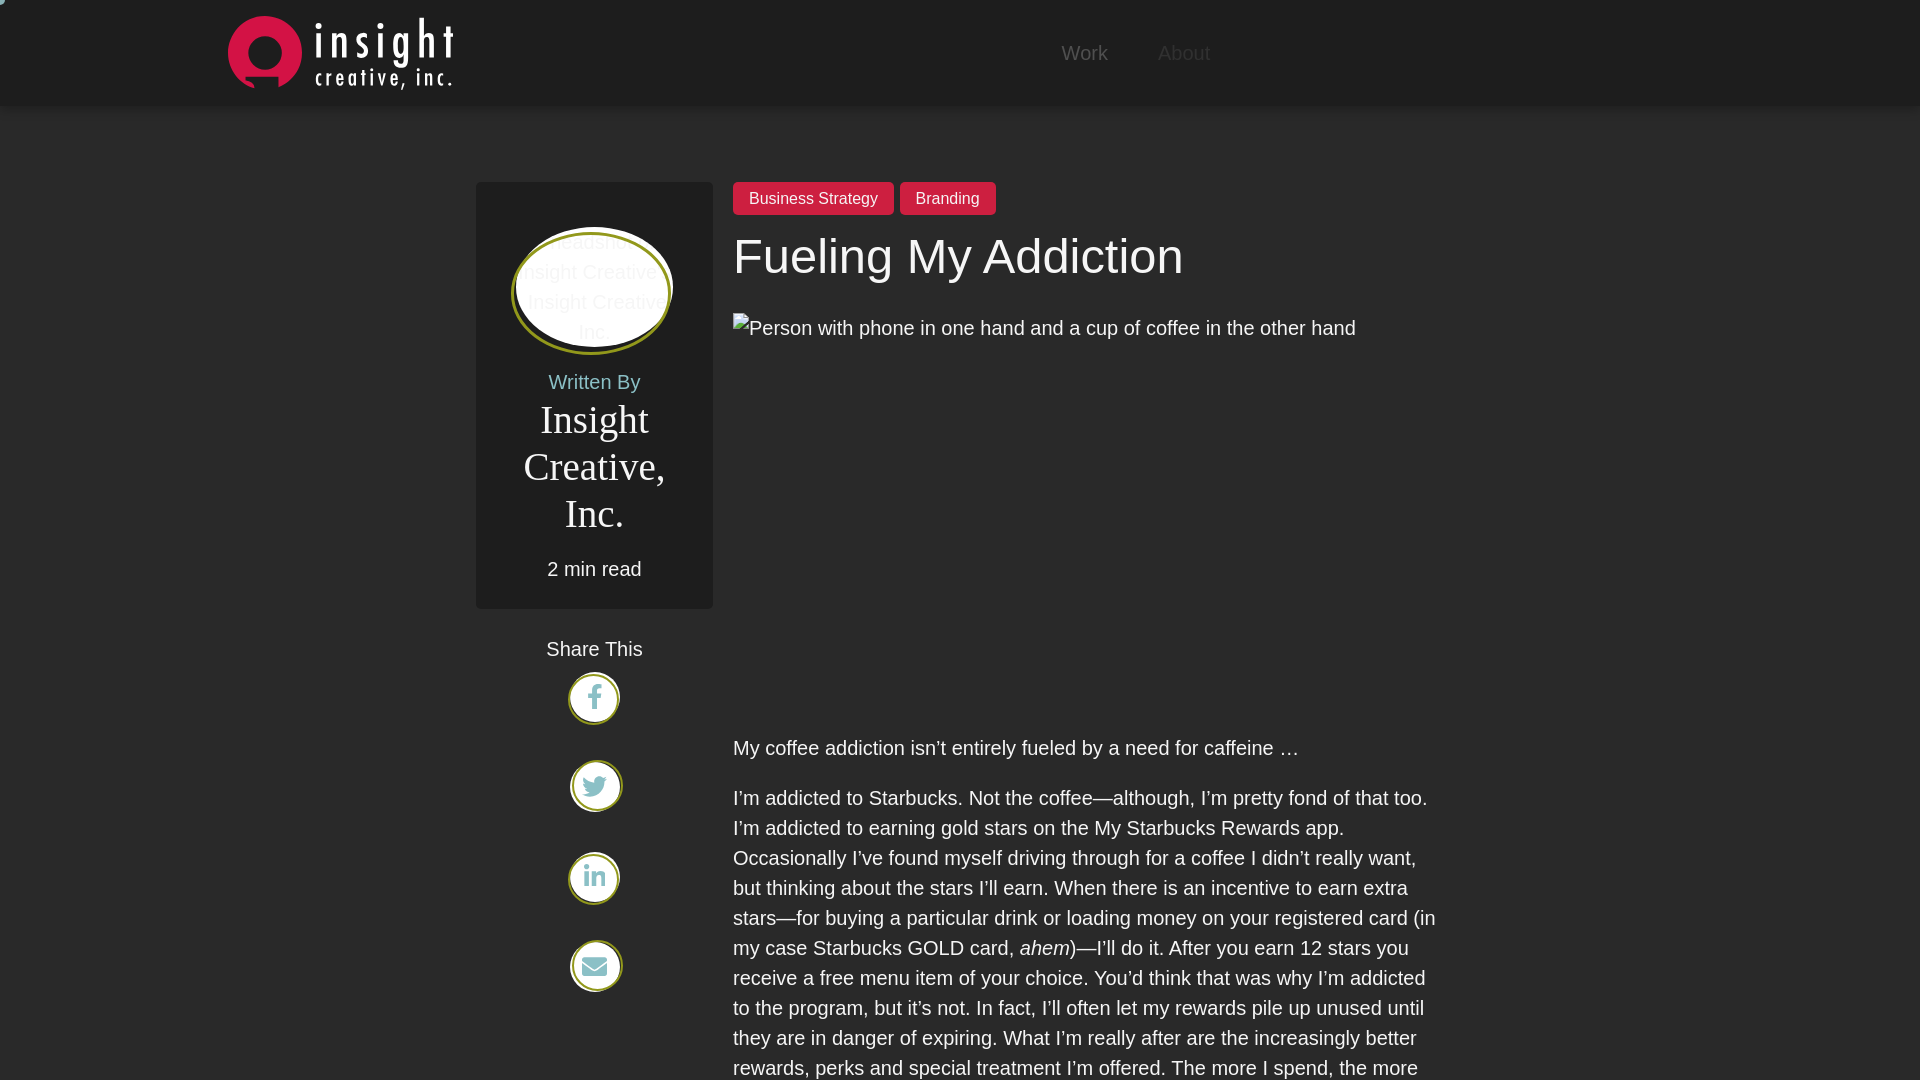 The height and width of the screenshot is (1080, 1920). Describe the element at coordinates (1084, 52) in the screenshot. I see `Work` at that location.